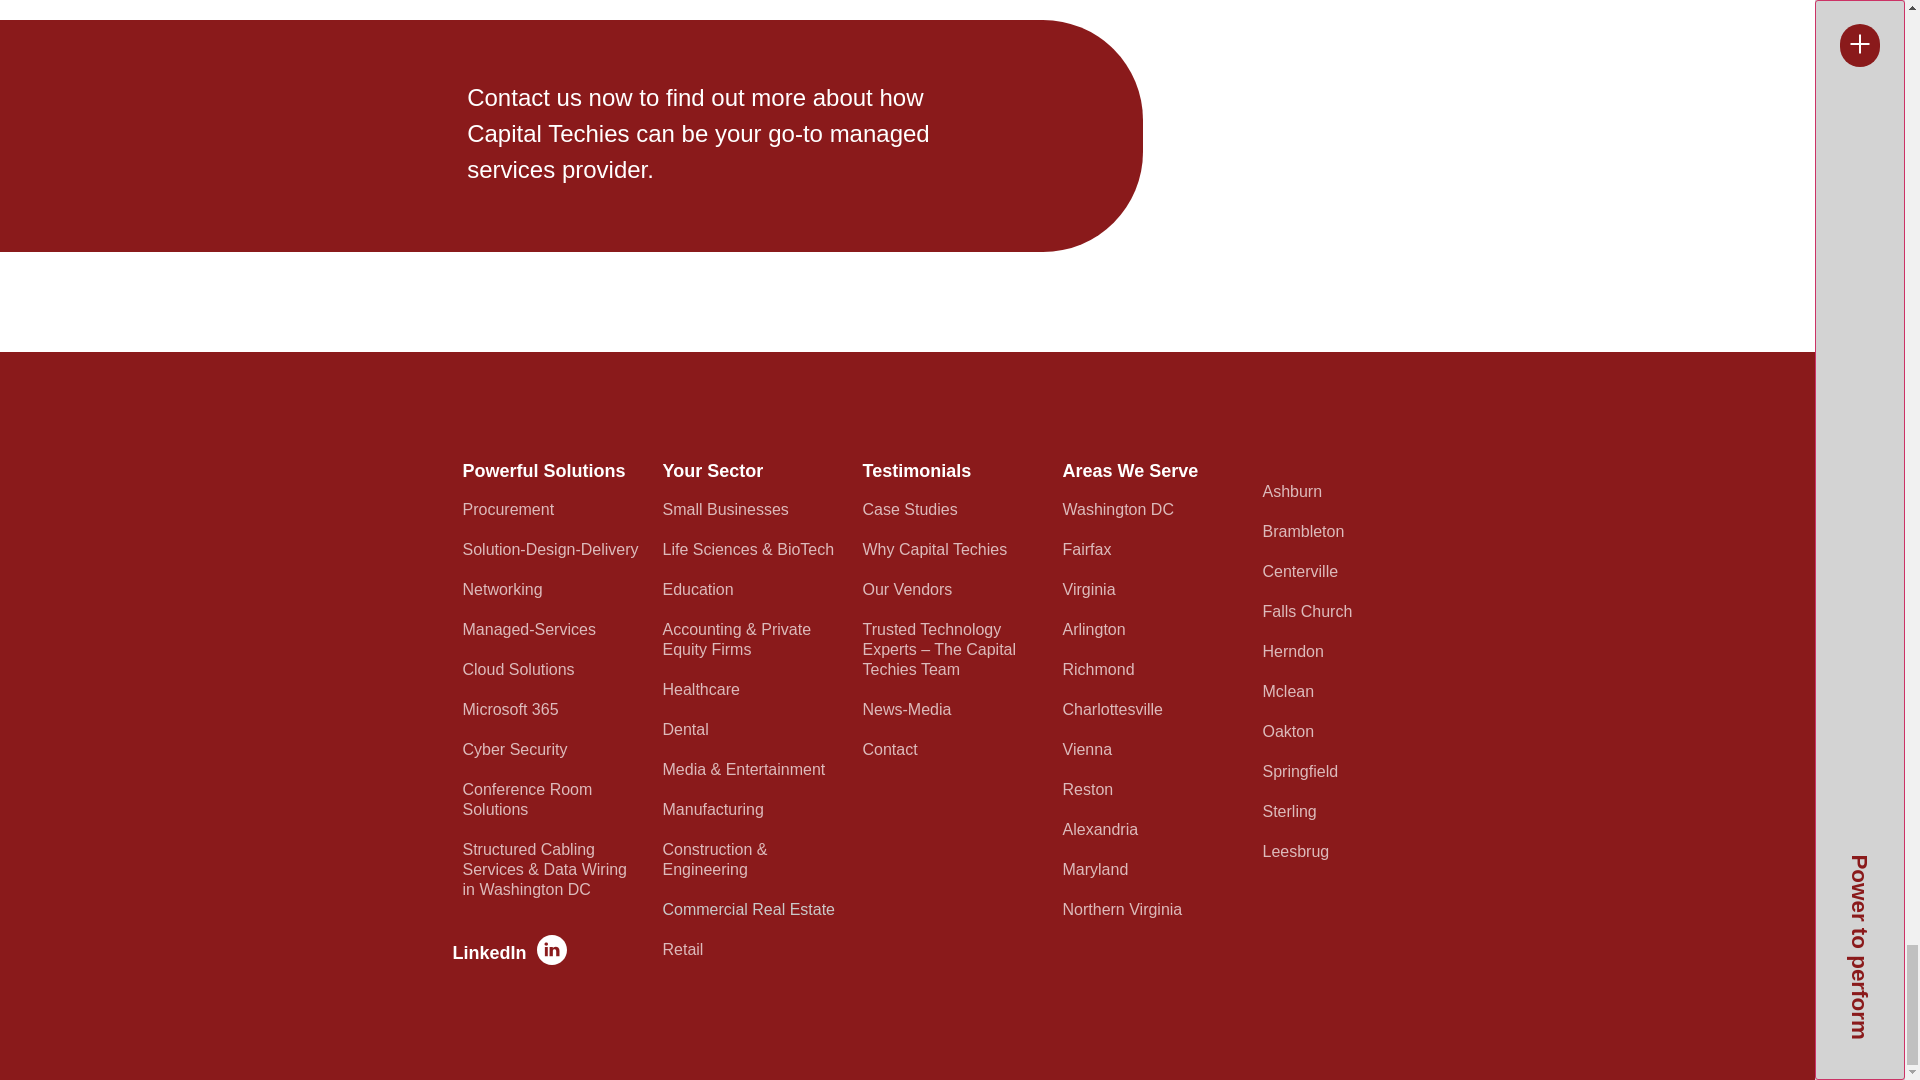 The height and width of the screenshot is (1080, 1920). I want to click on Conference Room Solutions, so click(552, 800).